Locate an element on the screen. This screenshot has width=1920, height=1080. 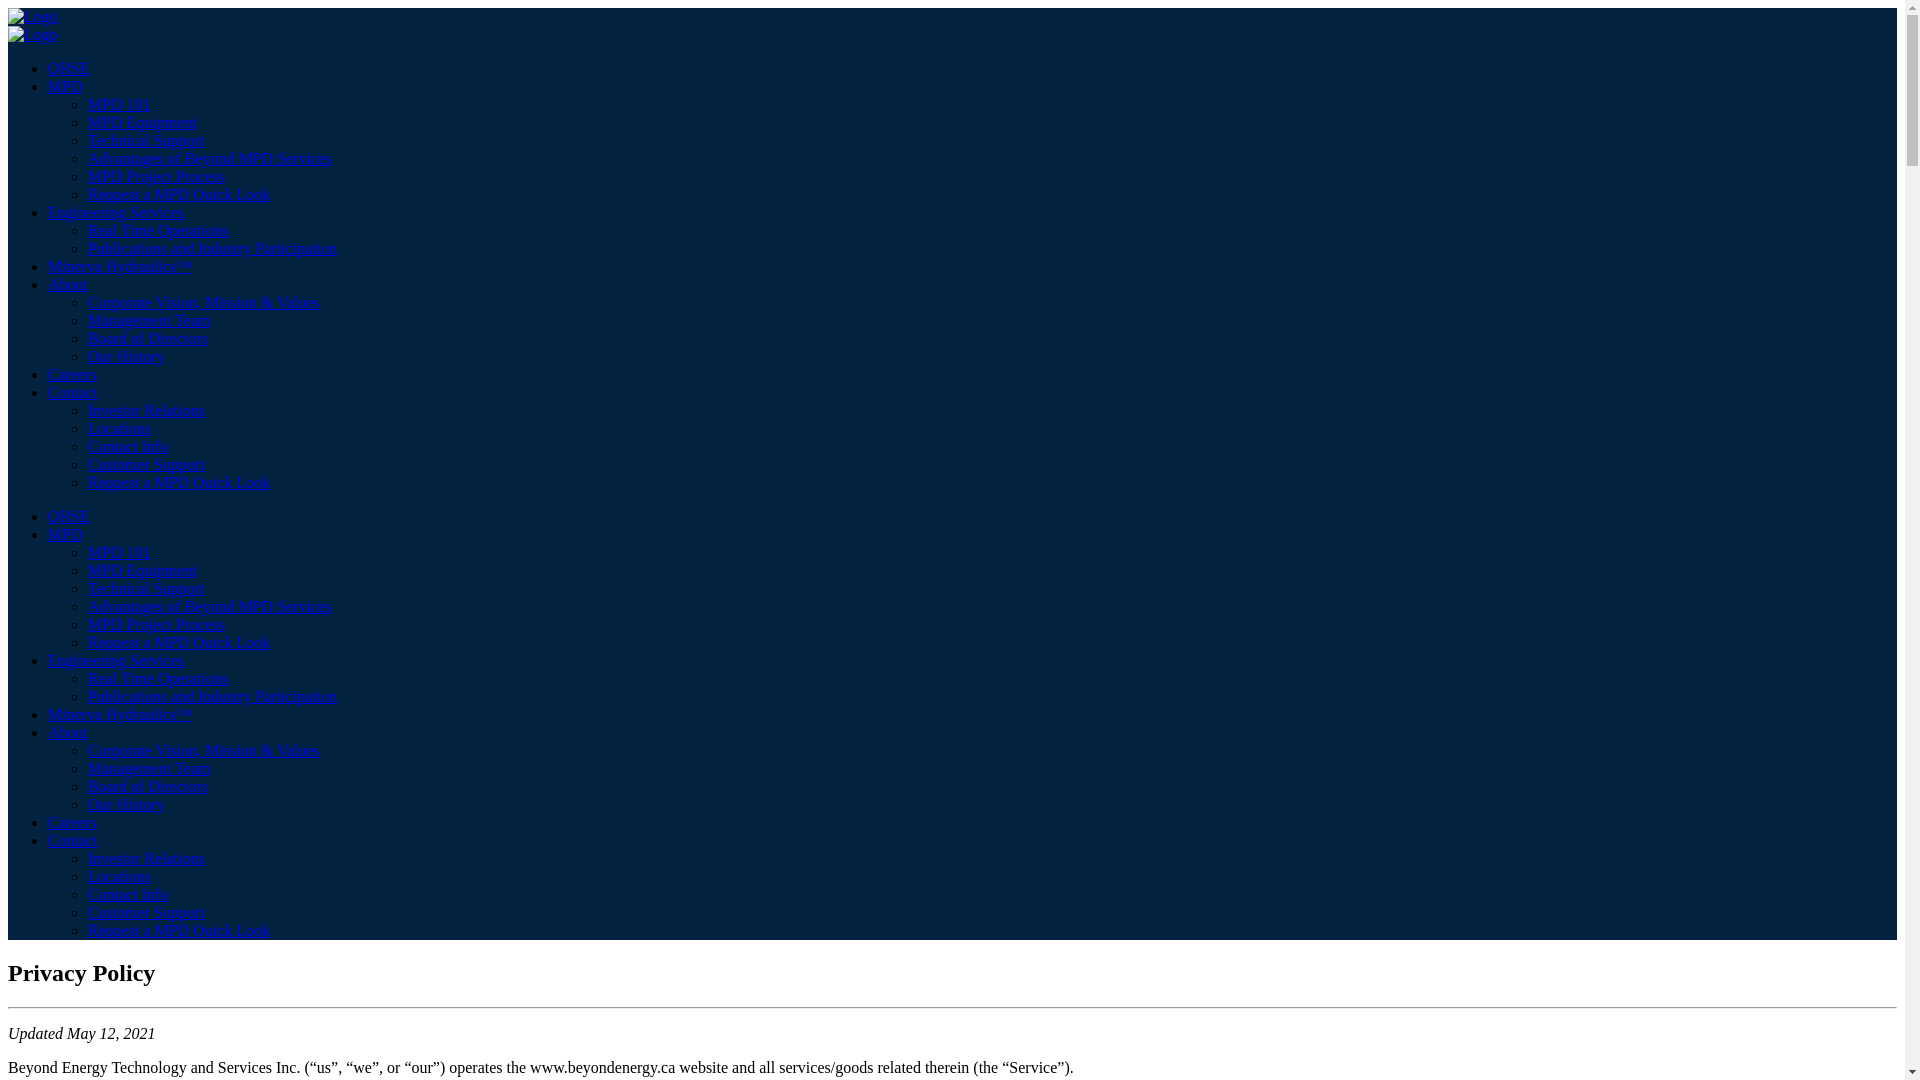
MPD is located at coordinates (66, 86).